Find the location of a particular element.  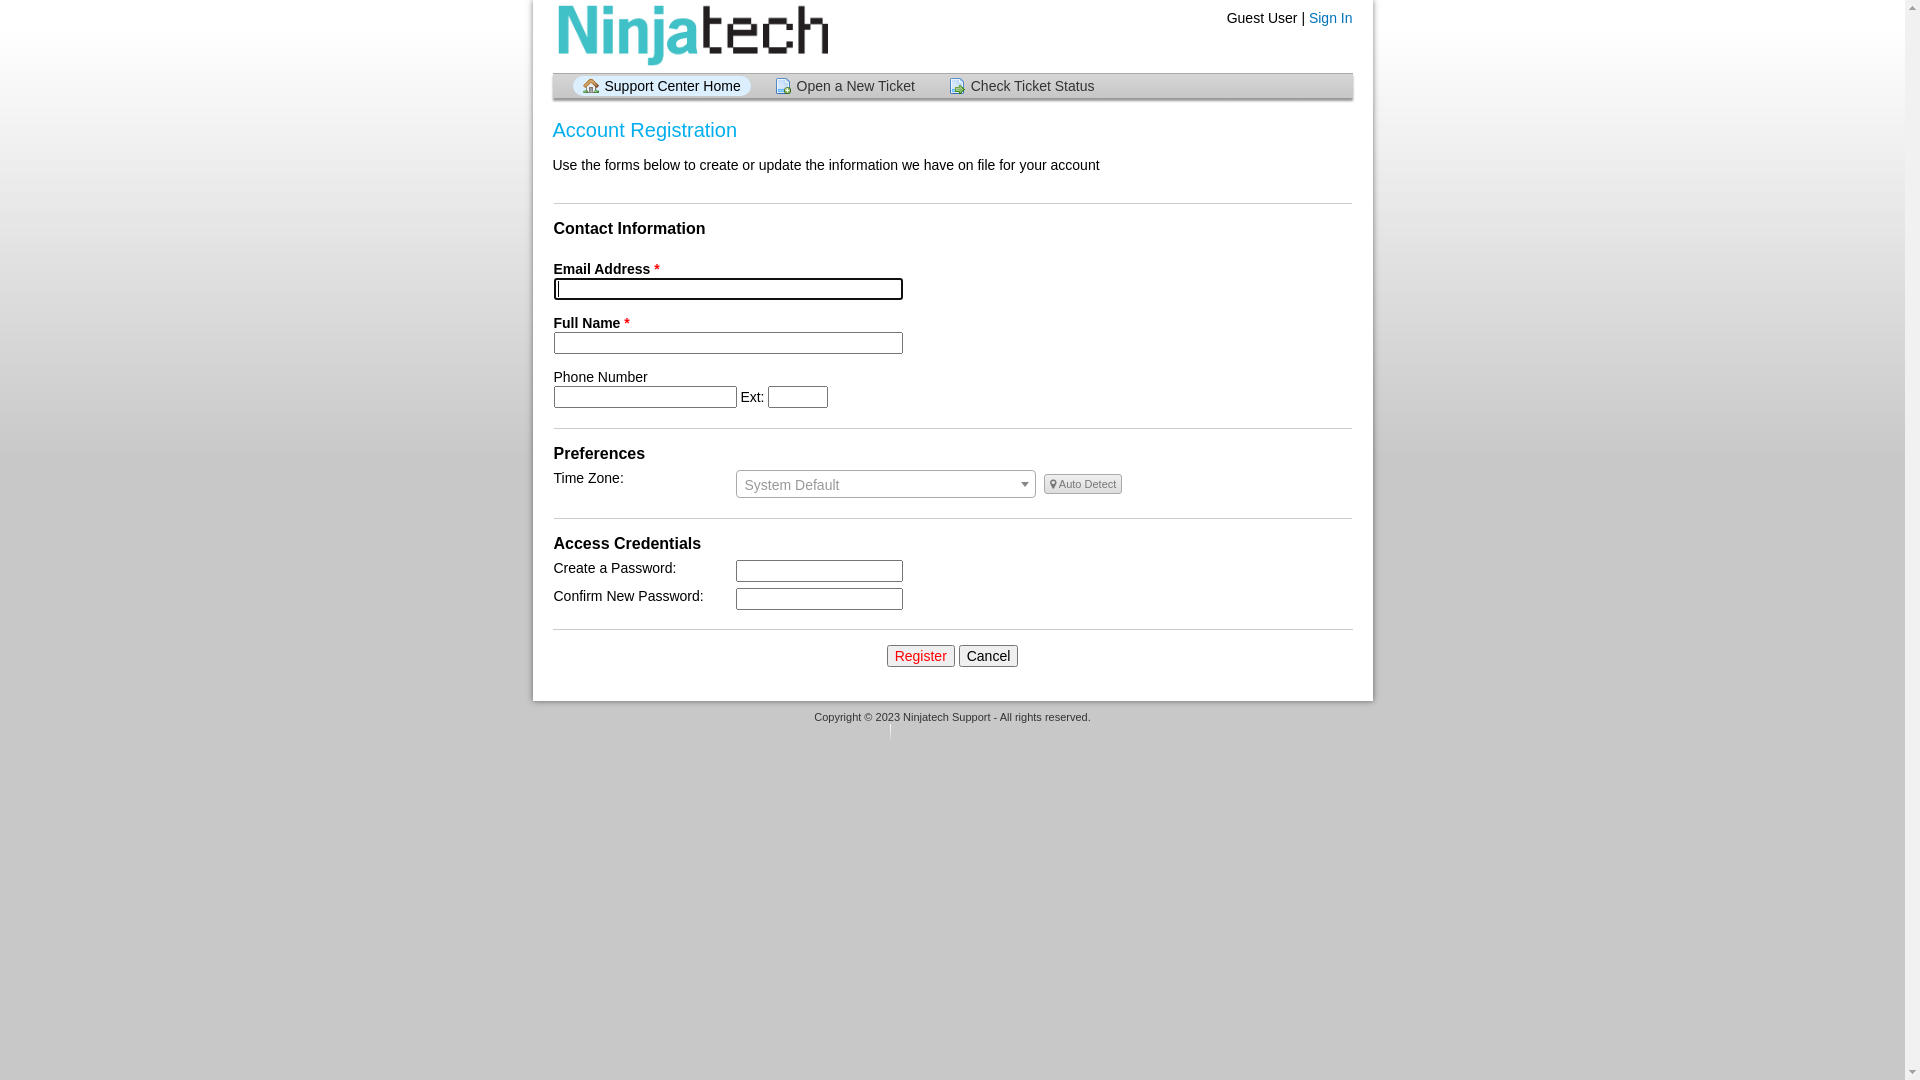

Support Center is located at coordinates (690, 36).